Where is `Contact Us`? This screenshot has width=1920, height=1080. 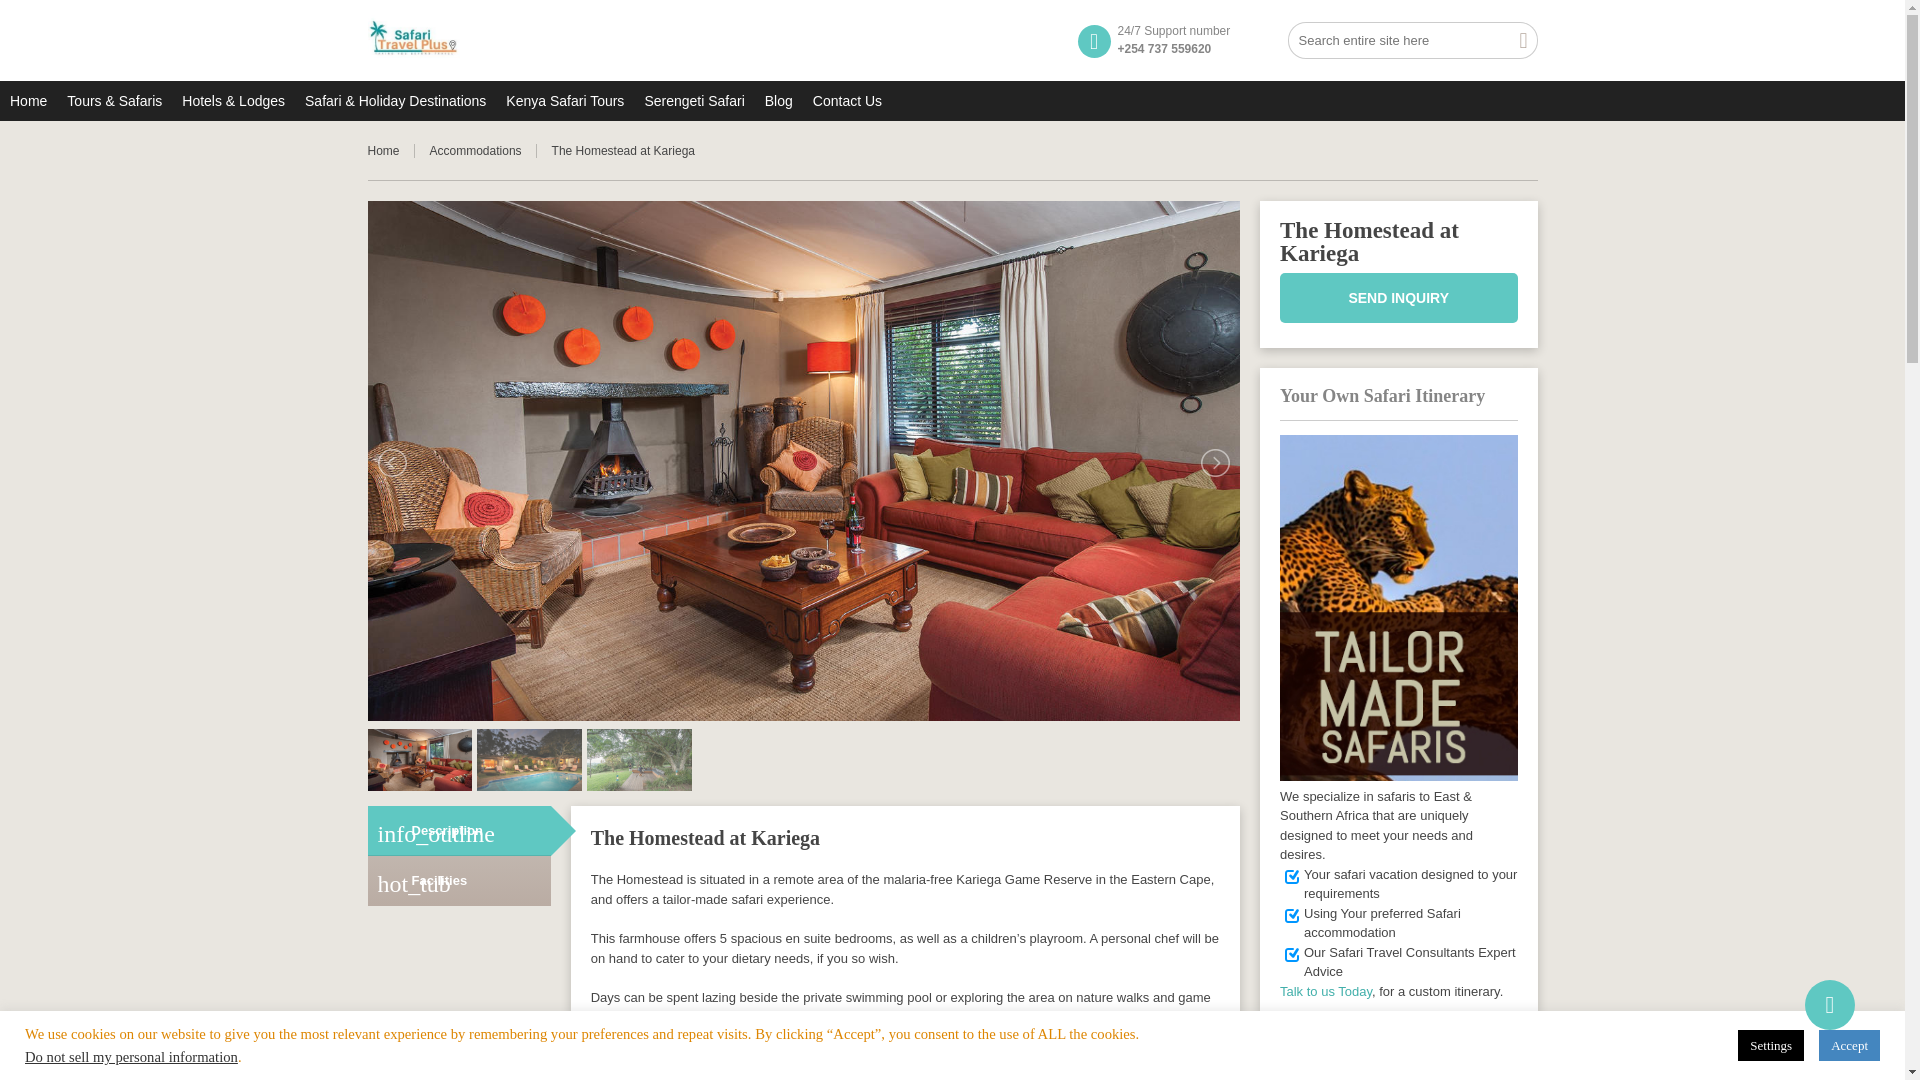
Contact Us is located at coordinates (847, 99).